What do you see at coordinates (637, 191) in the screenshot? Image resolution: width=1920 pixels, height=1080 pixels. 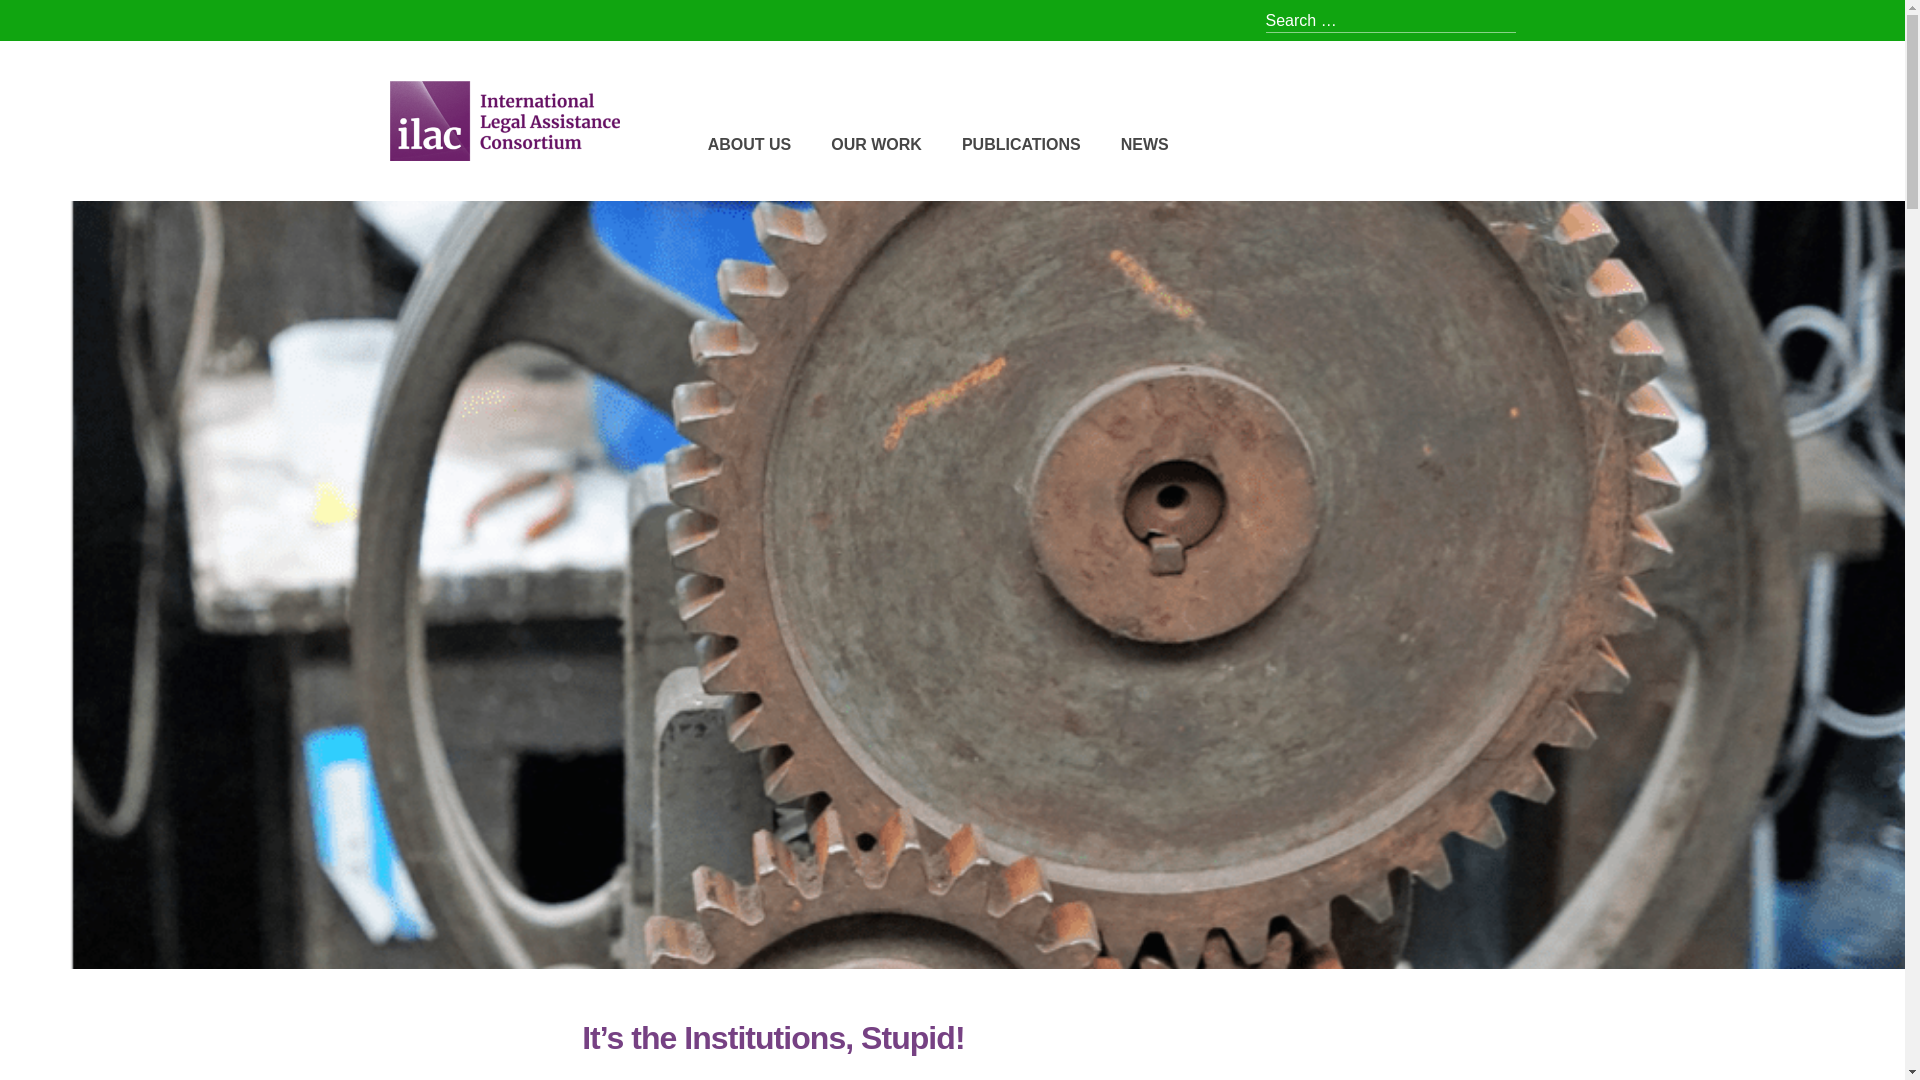 I see `International Legal Assistance Consortium` at bounding box center [637, 191].